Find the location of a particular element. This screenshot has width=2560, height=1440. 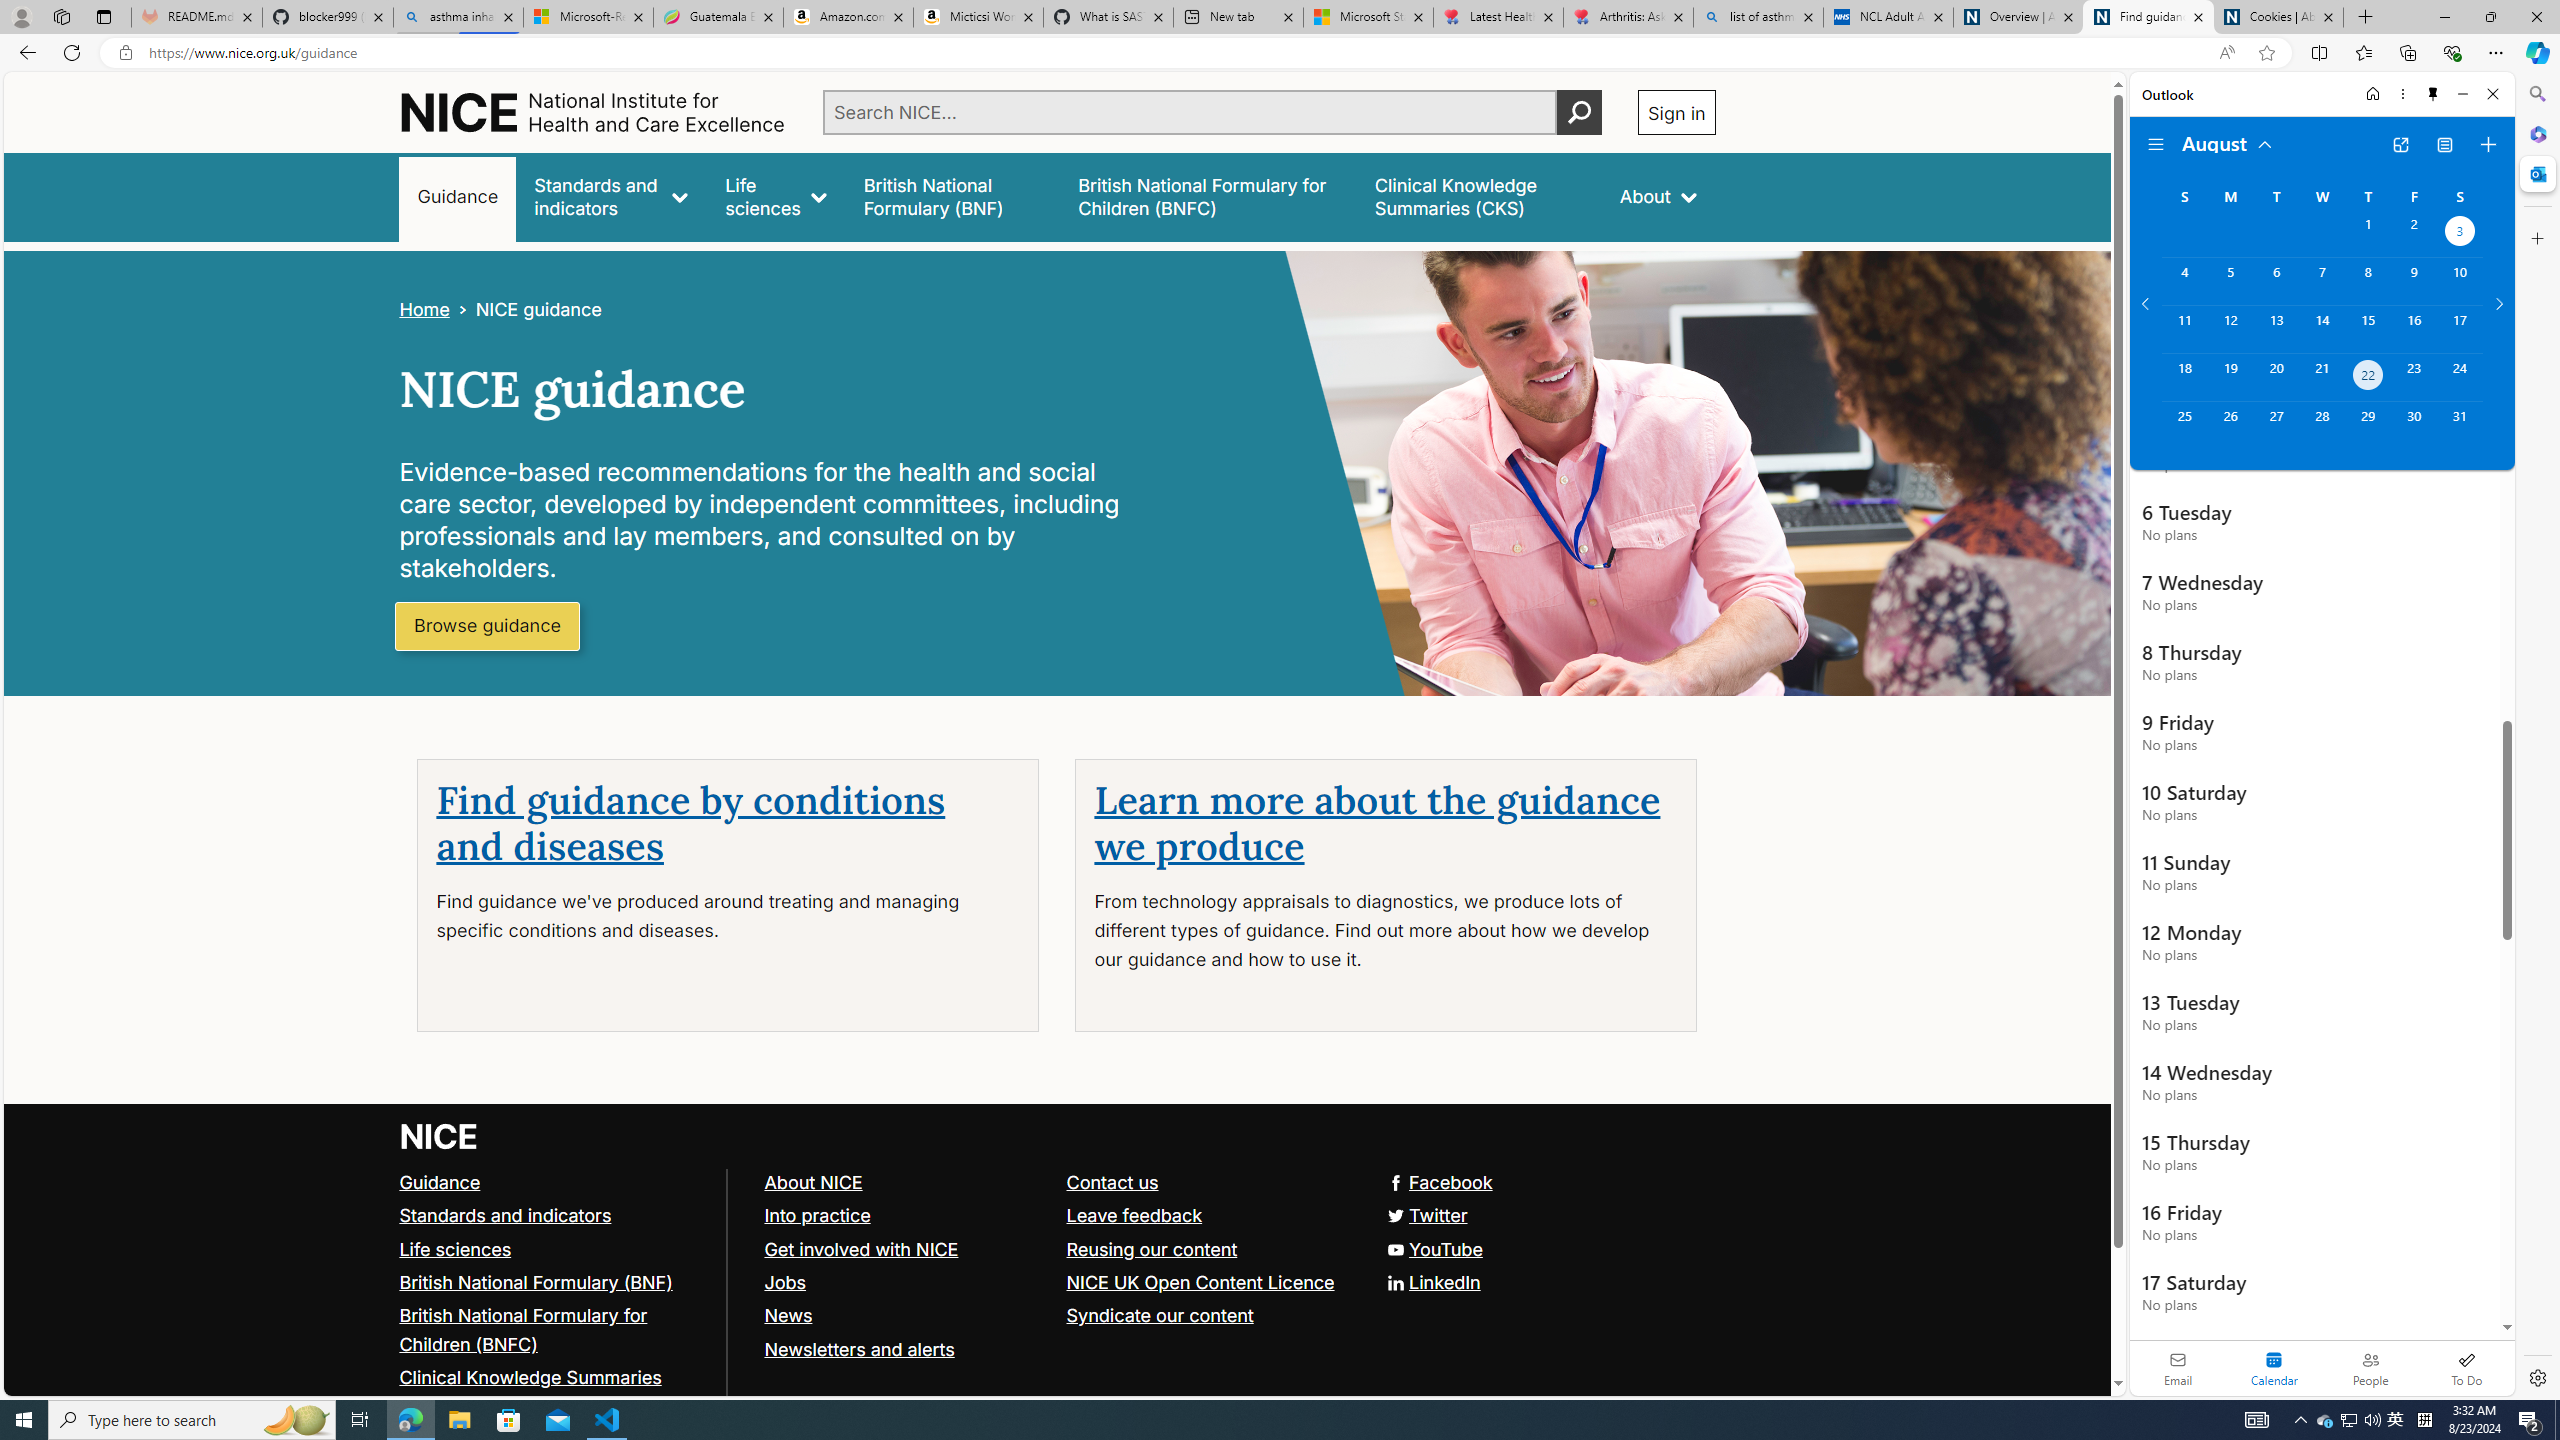

Facebook is located at coordinates (1438, 1181).